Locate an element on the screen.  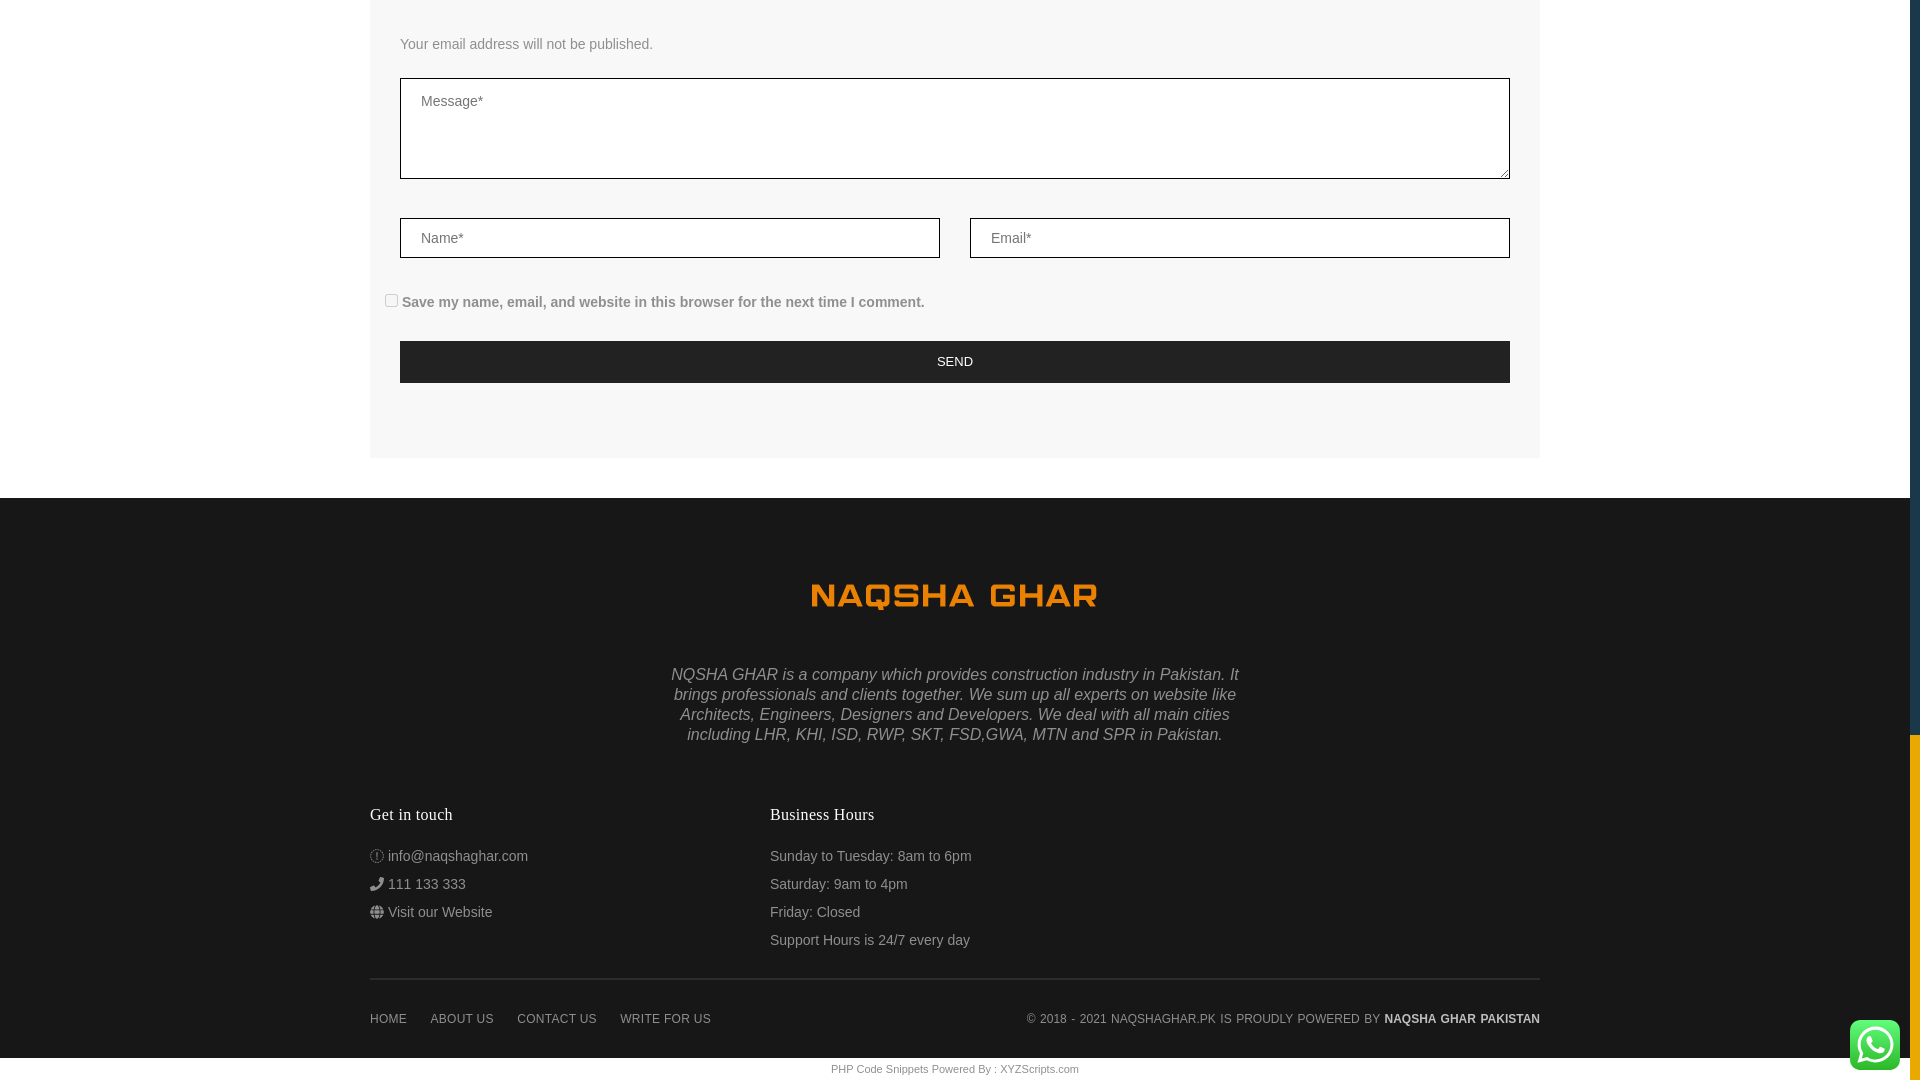
HOME is located at coordinates (388, 1018).